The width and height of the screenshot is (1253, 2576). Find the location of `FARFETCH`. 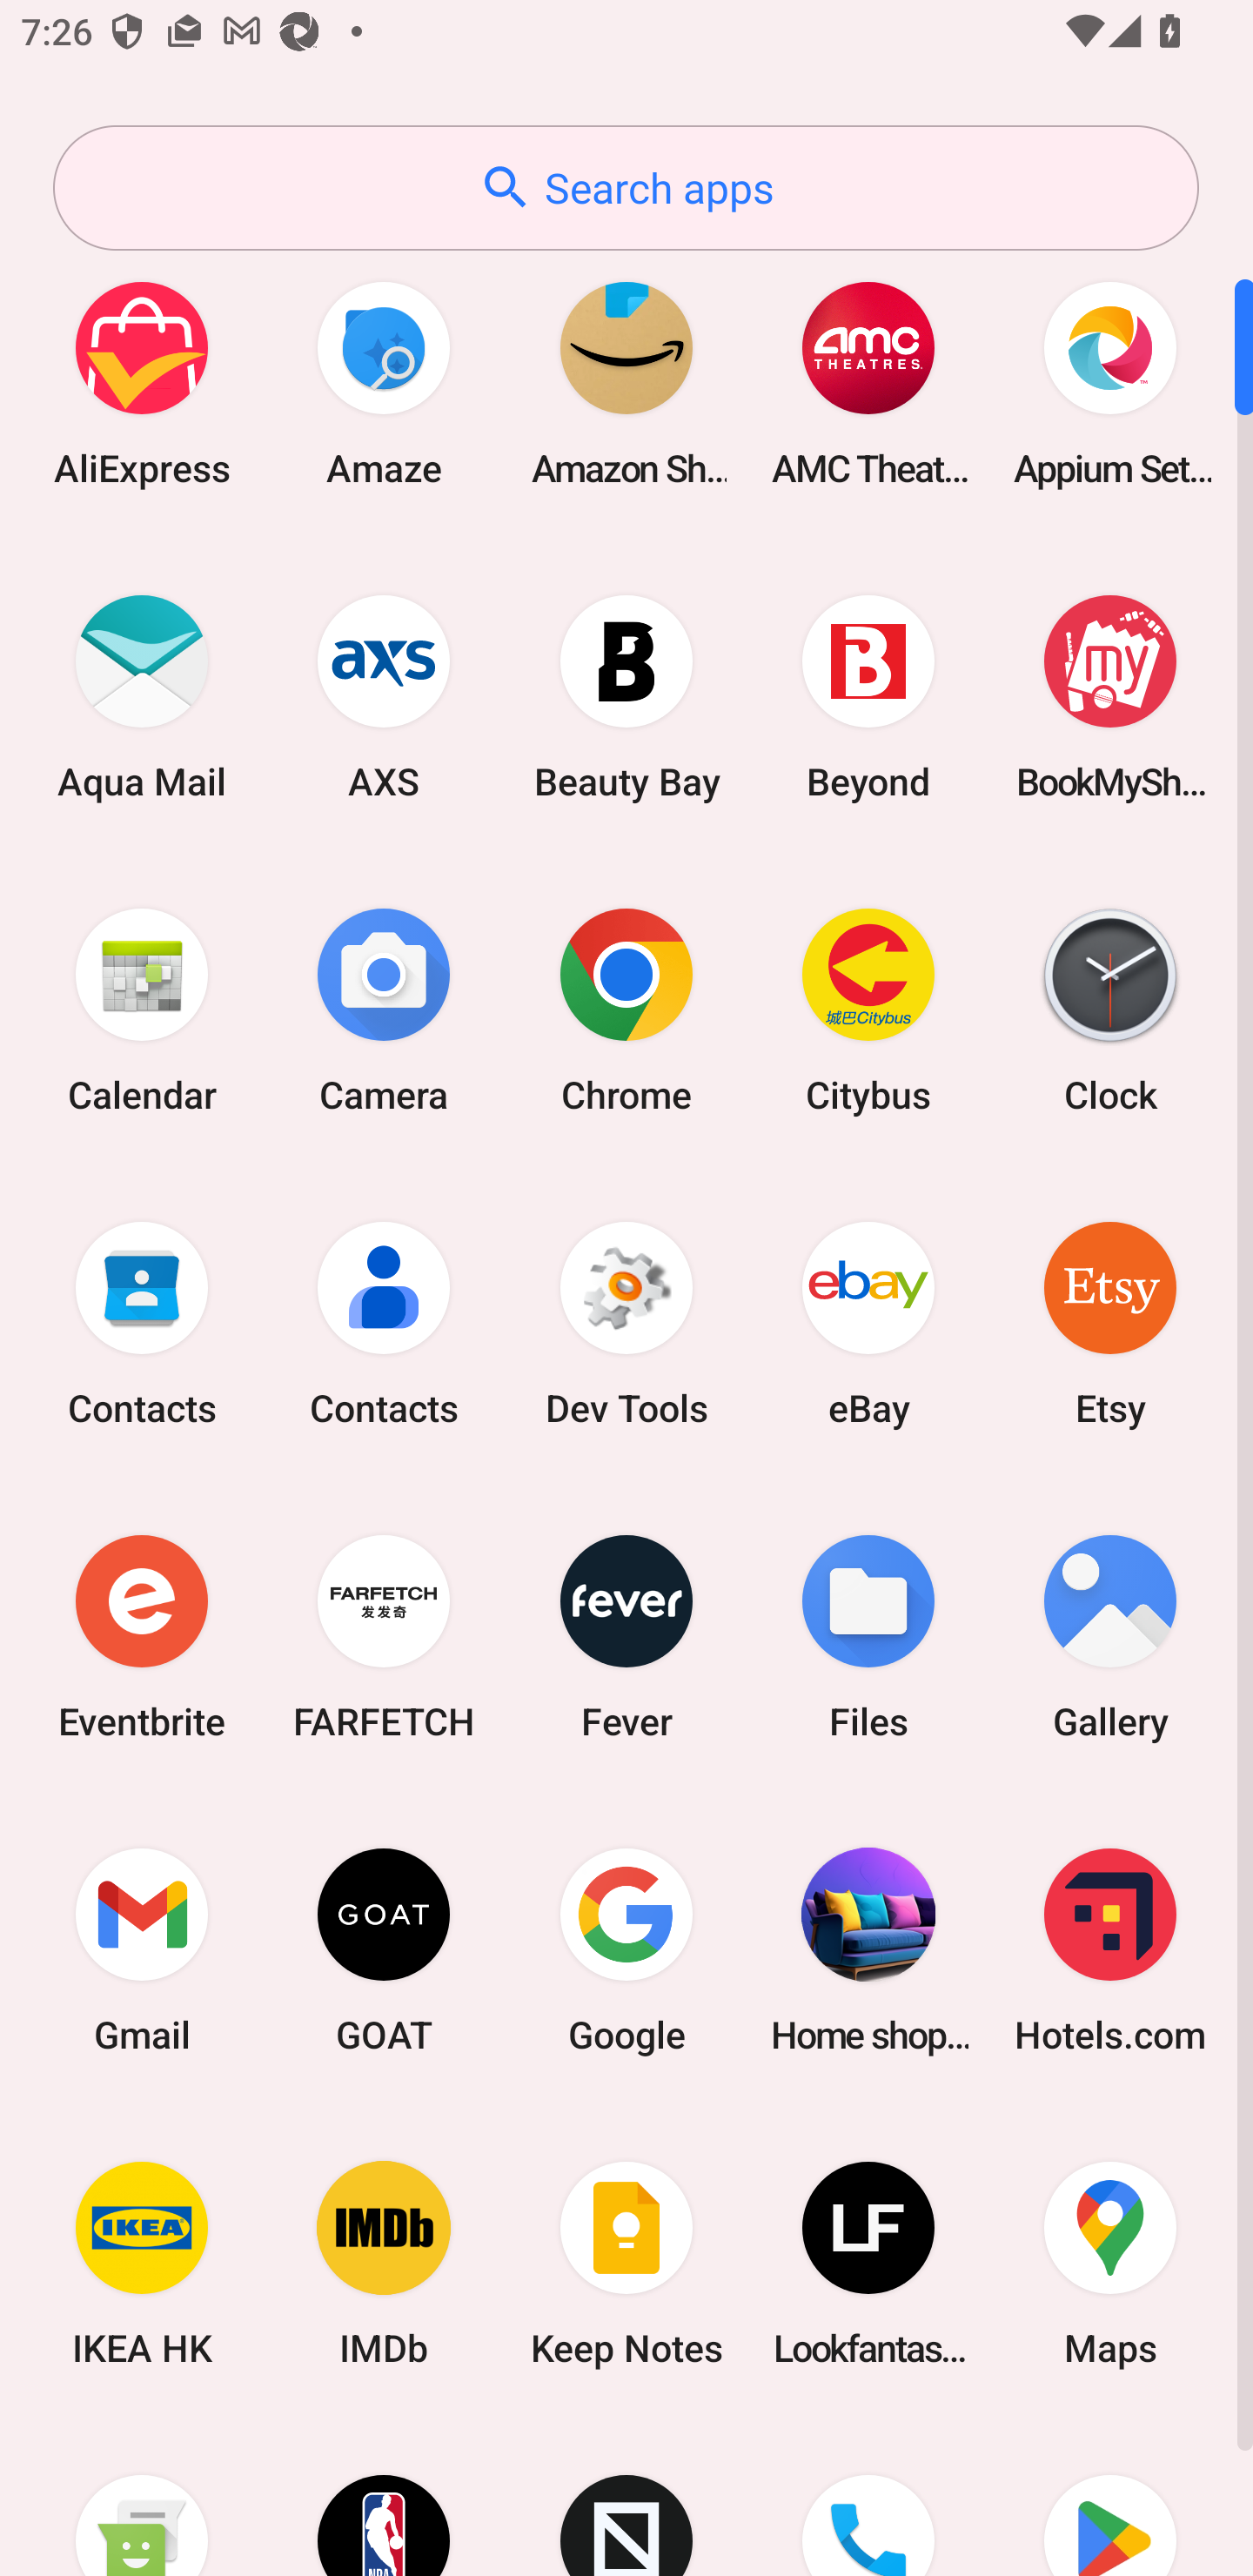

FARFETCH is located at coordinates (384, 1636).